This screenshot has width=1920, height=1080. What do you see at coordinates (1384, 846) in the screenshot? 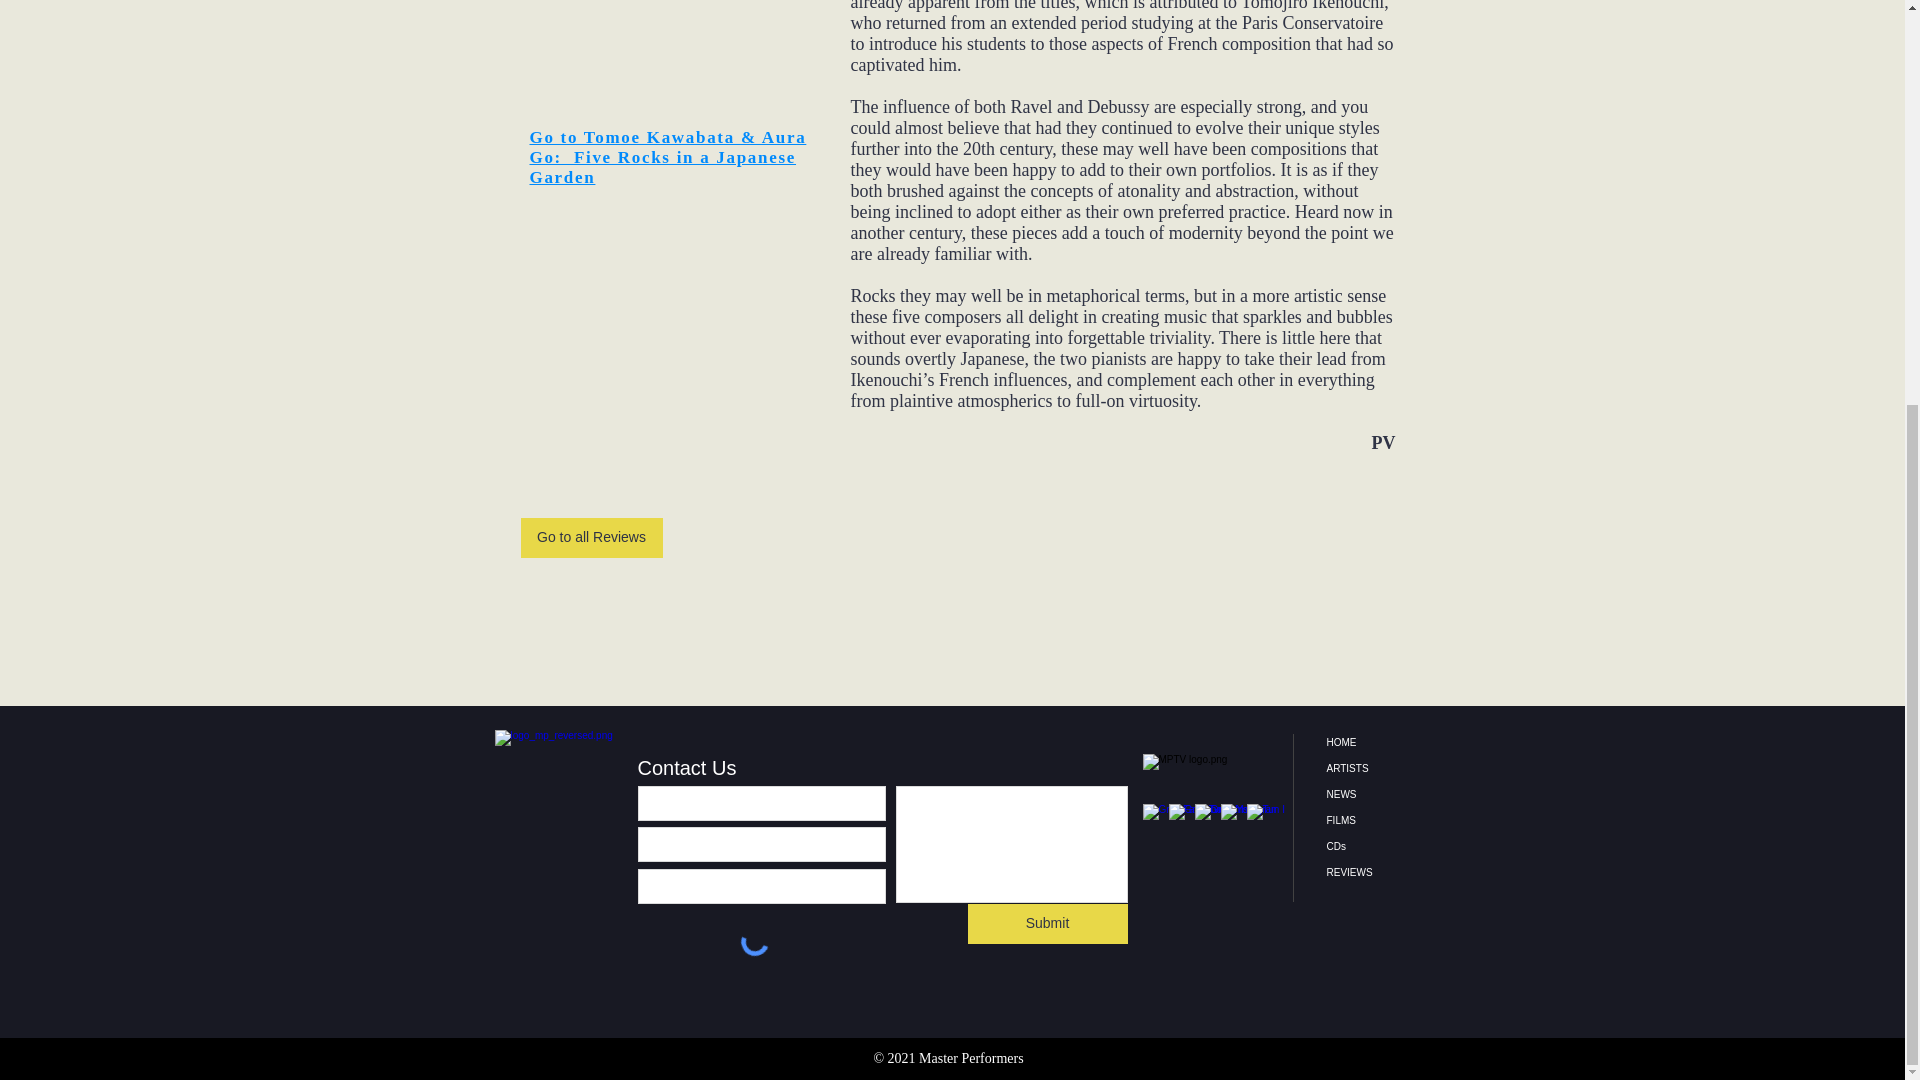
I see `CDs` at bounding box center [1384, 846].